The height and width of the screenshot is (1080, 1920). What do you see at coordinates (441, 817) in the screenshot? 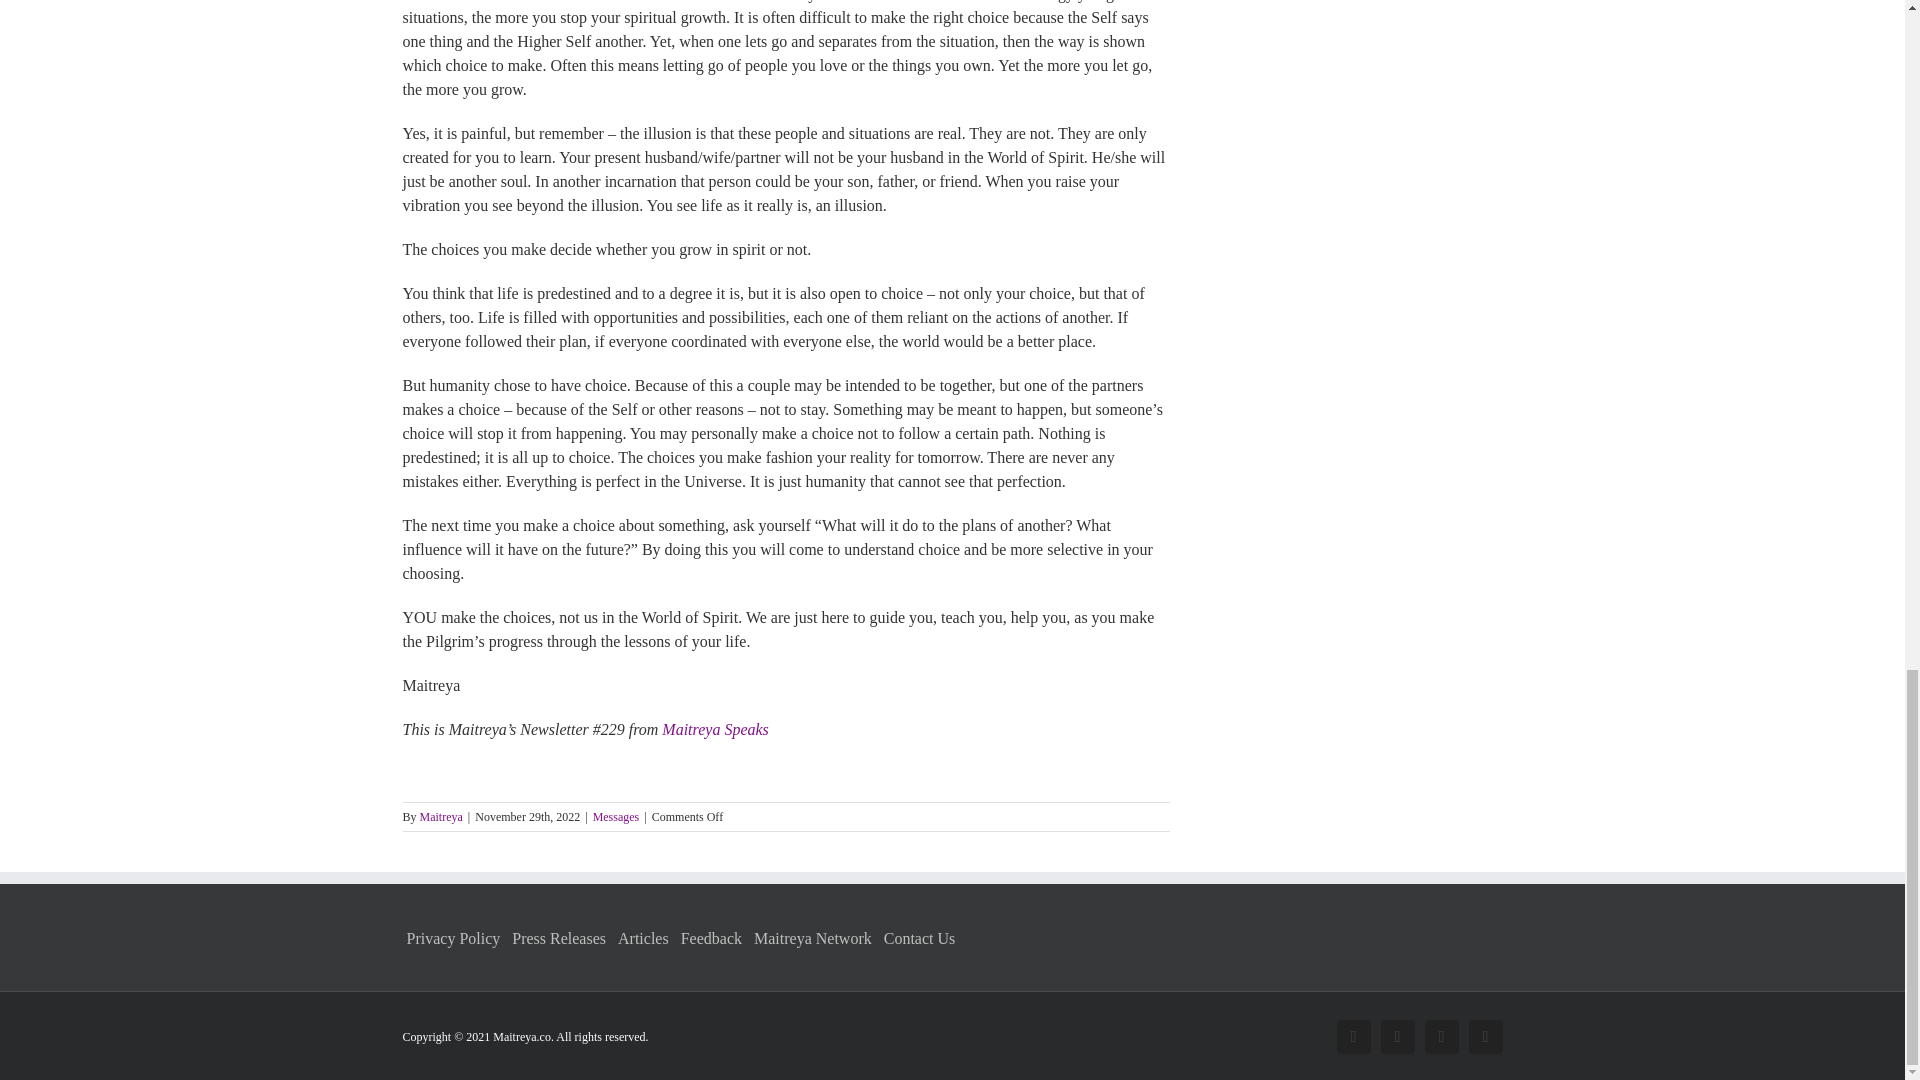
I see `Posts by Maitreya` at bounding box center [441, 817].